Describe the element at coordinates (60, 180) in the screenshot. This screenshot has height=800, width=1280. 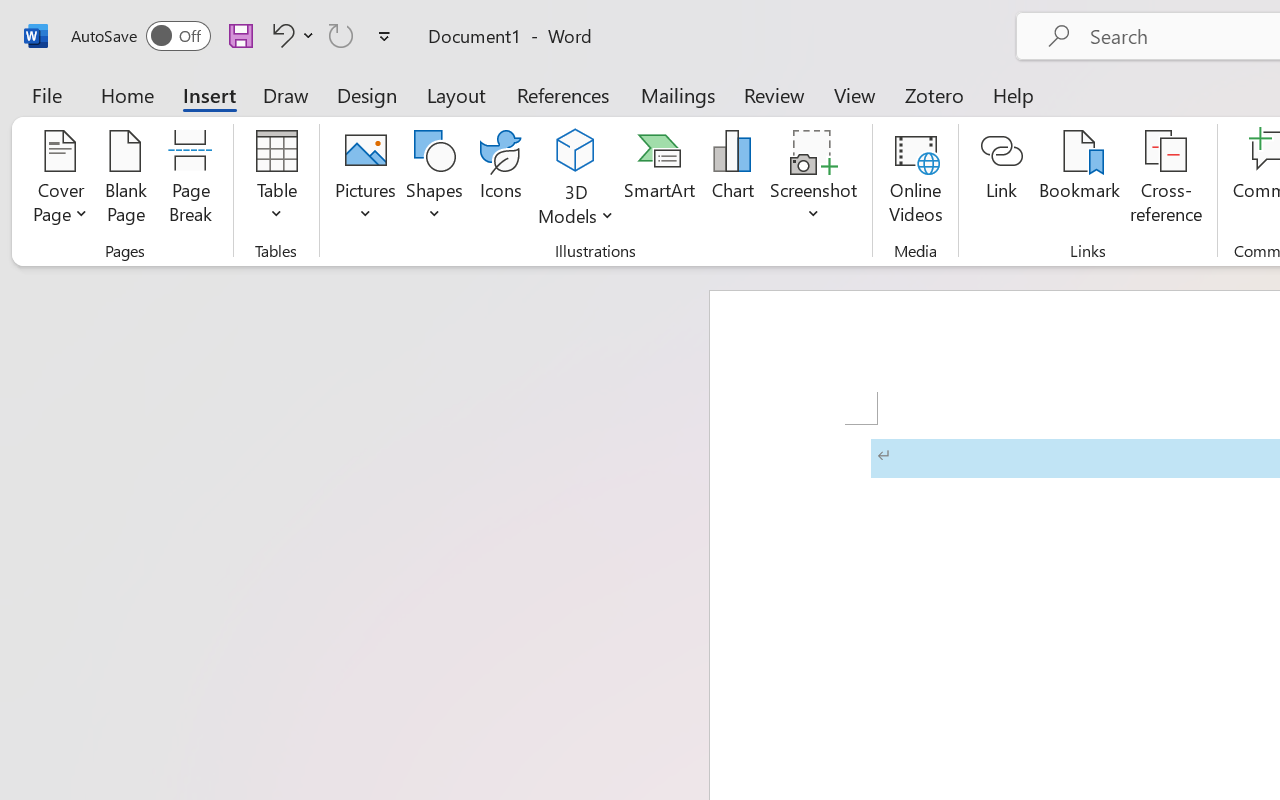
I see `Cover Page` at that location.